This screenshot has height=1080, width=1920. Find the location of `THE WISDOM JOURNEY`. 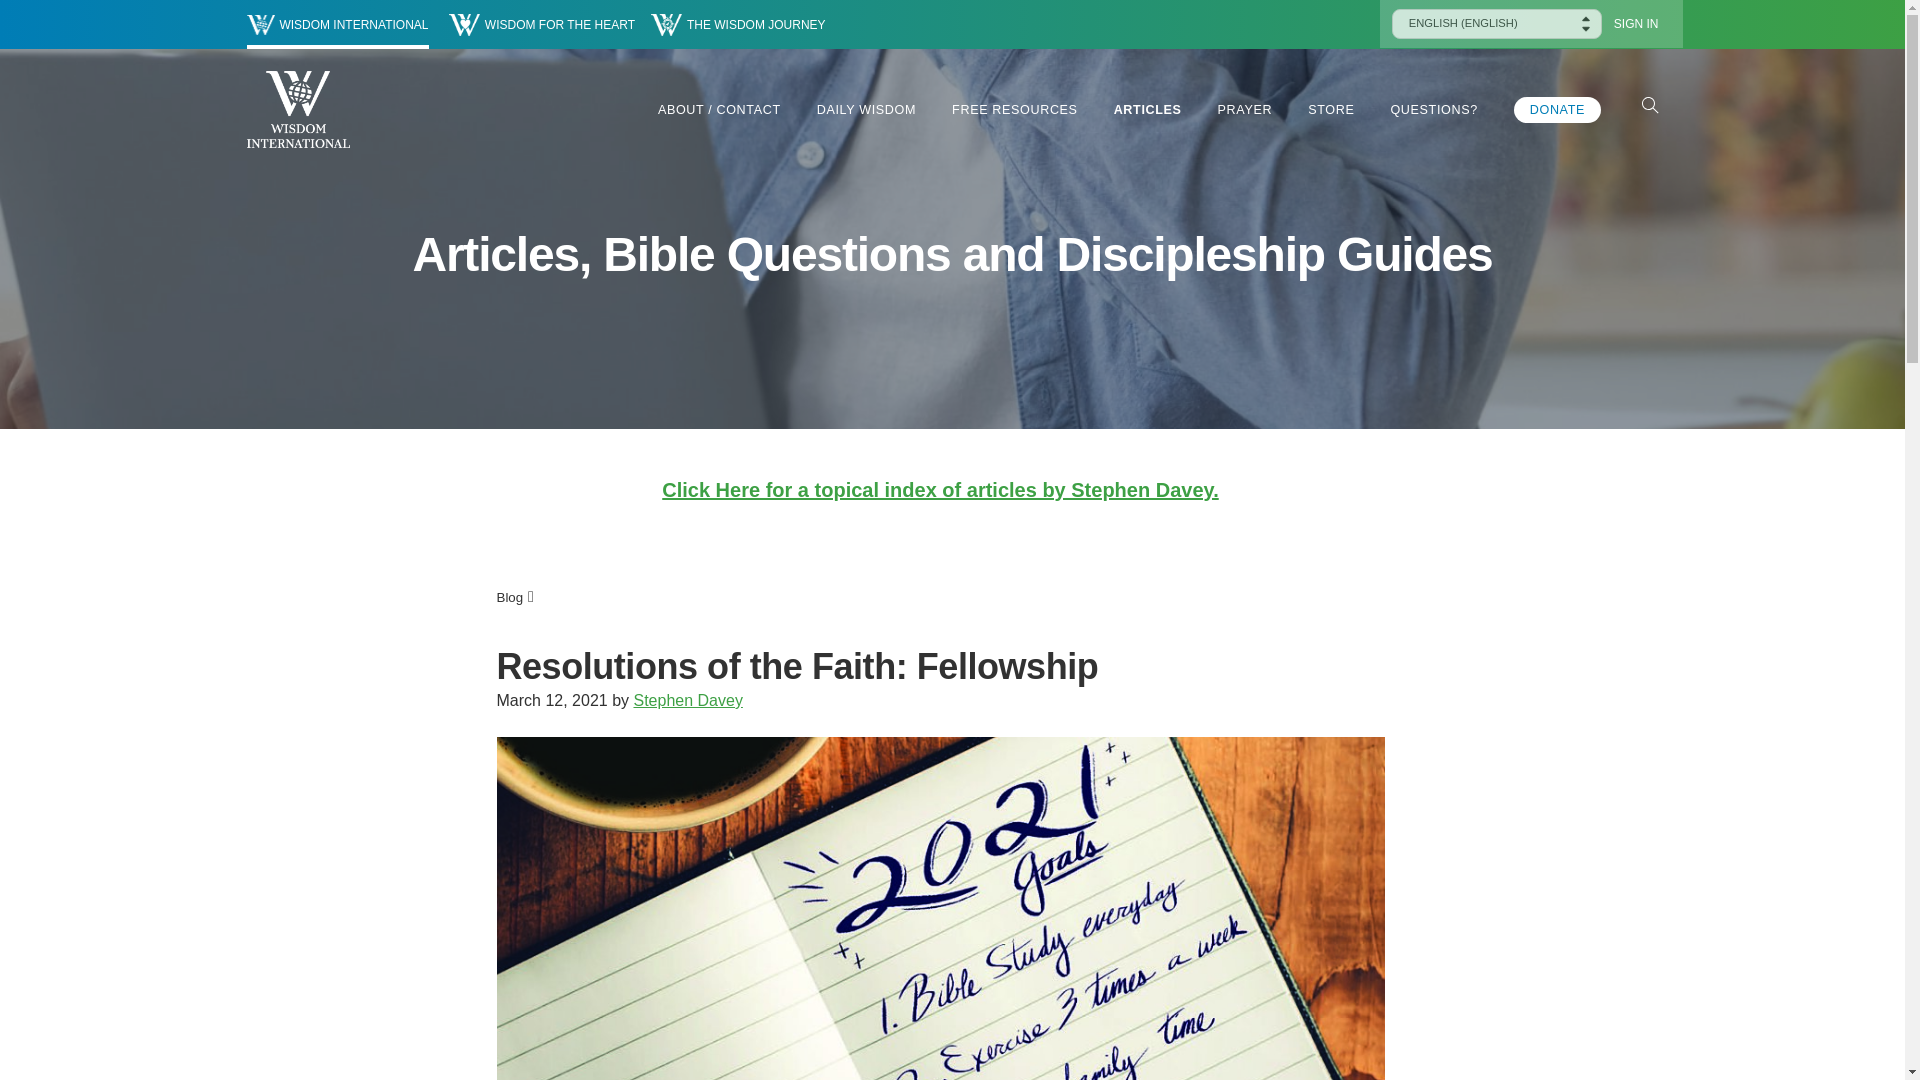

THE WISDOM JOURNEY is located at coordinates (738, 24).